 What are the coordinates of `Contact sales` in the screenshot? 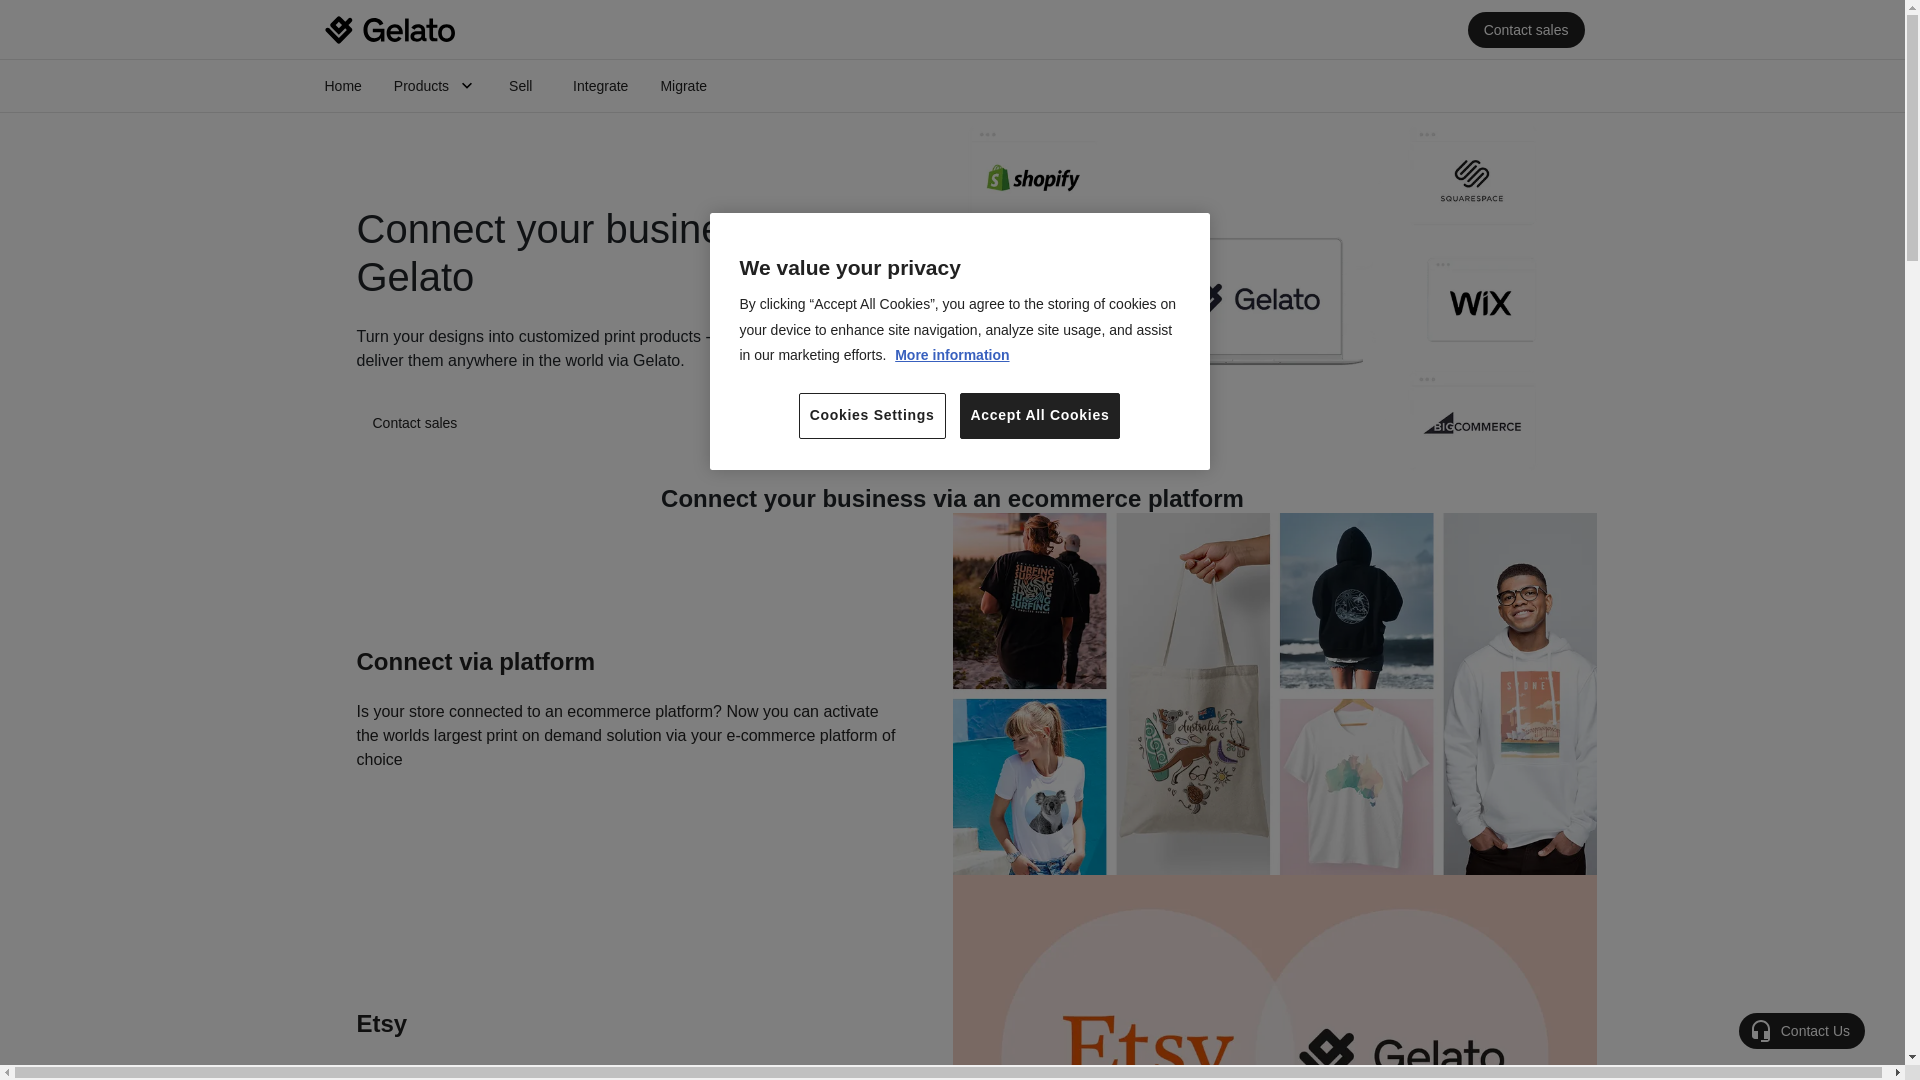 It's located at (1526, 29).